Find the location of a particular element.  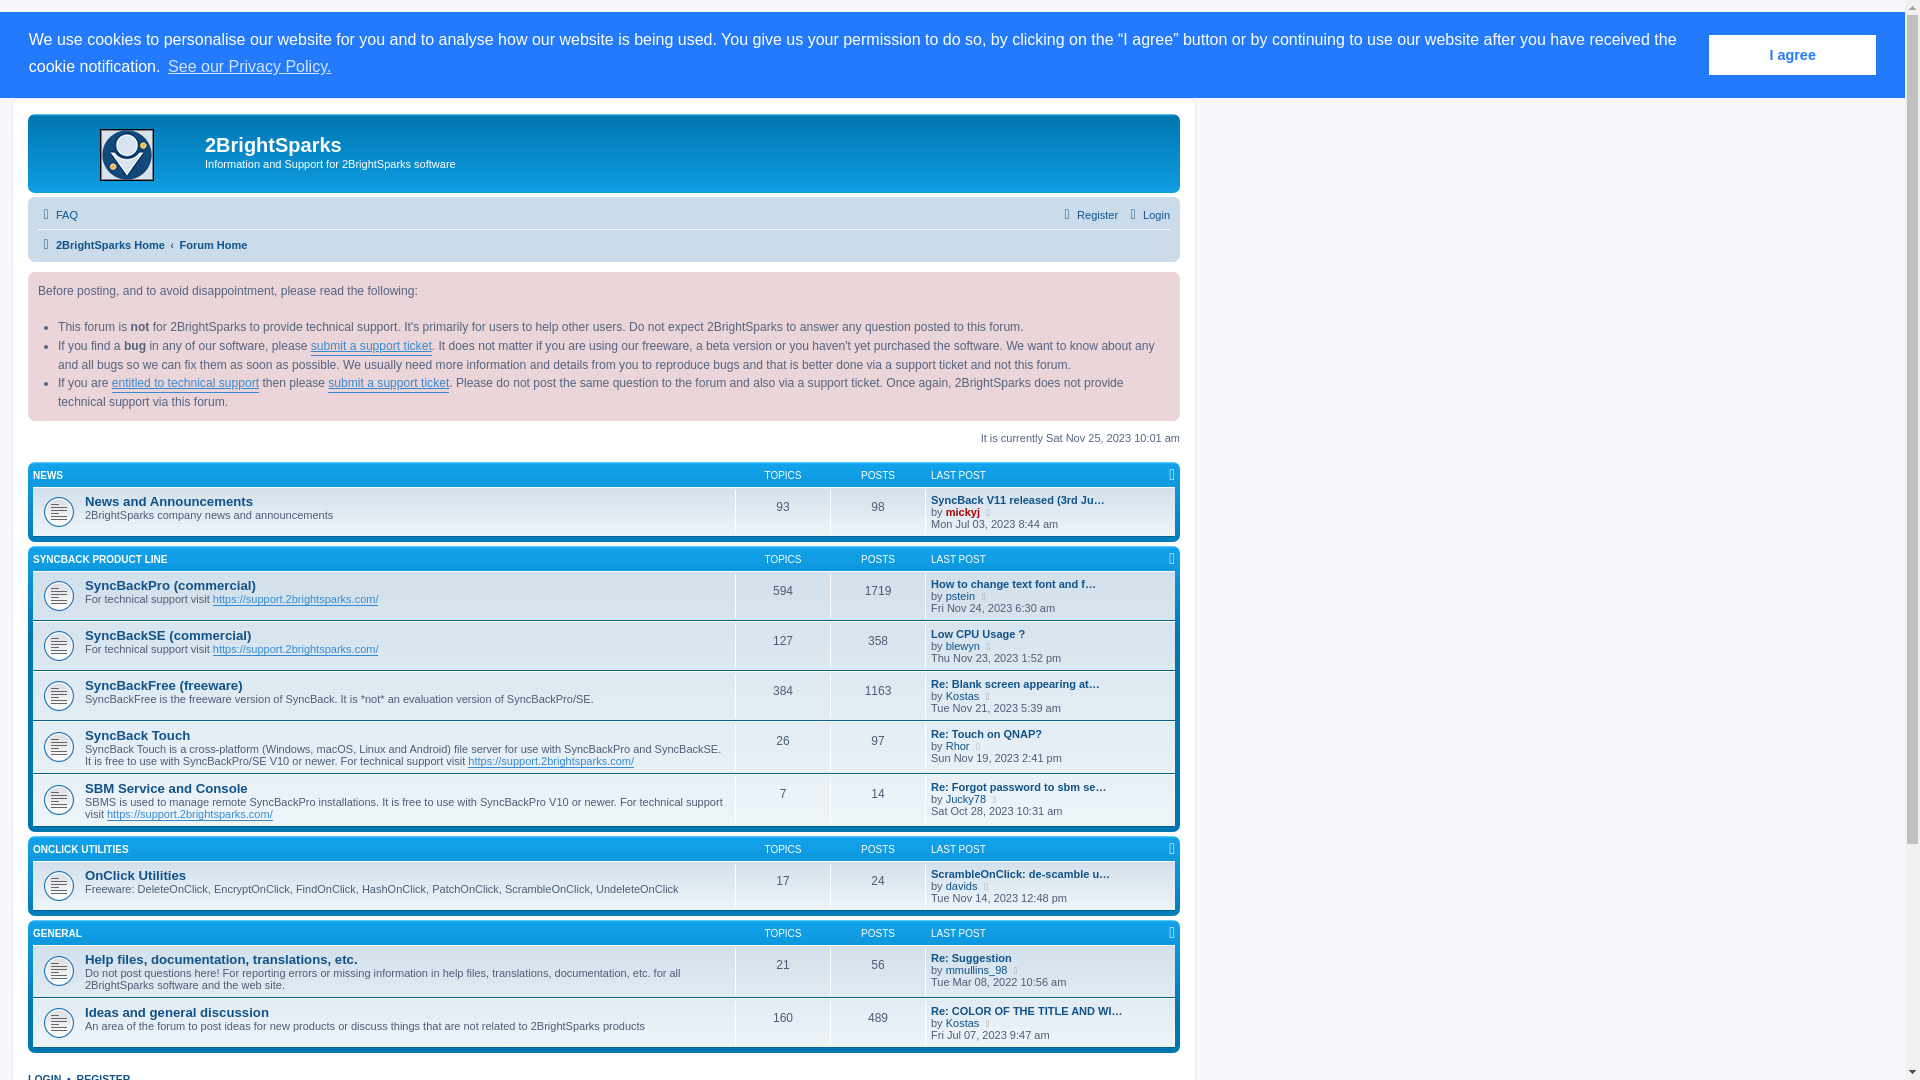

Help files, documentation, translations, etc. is located at coordinates (222, 960).